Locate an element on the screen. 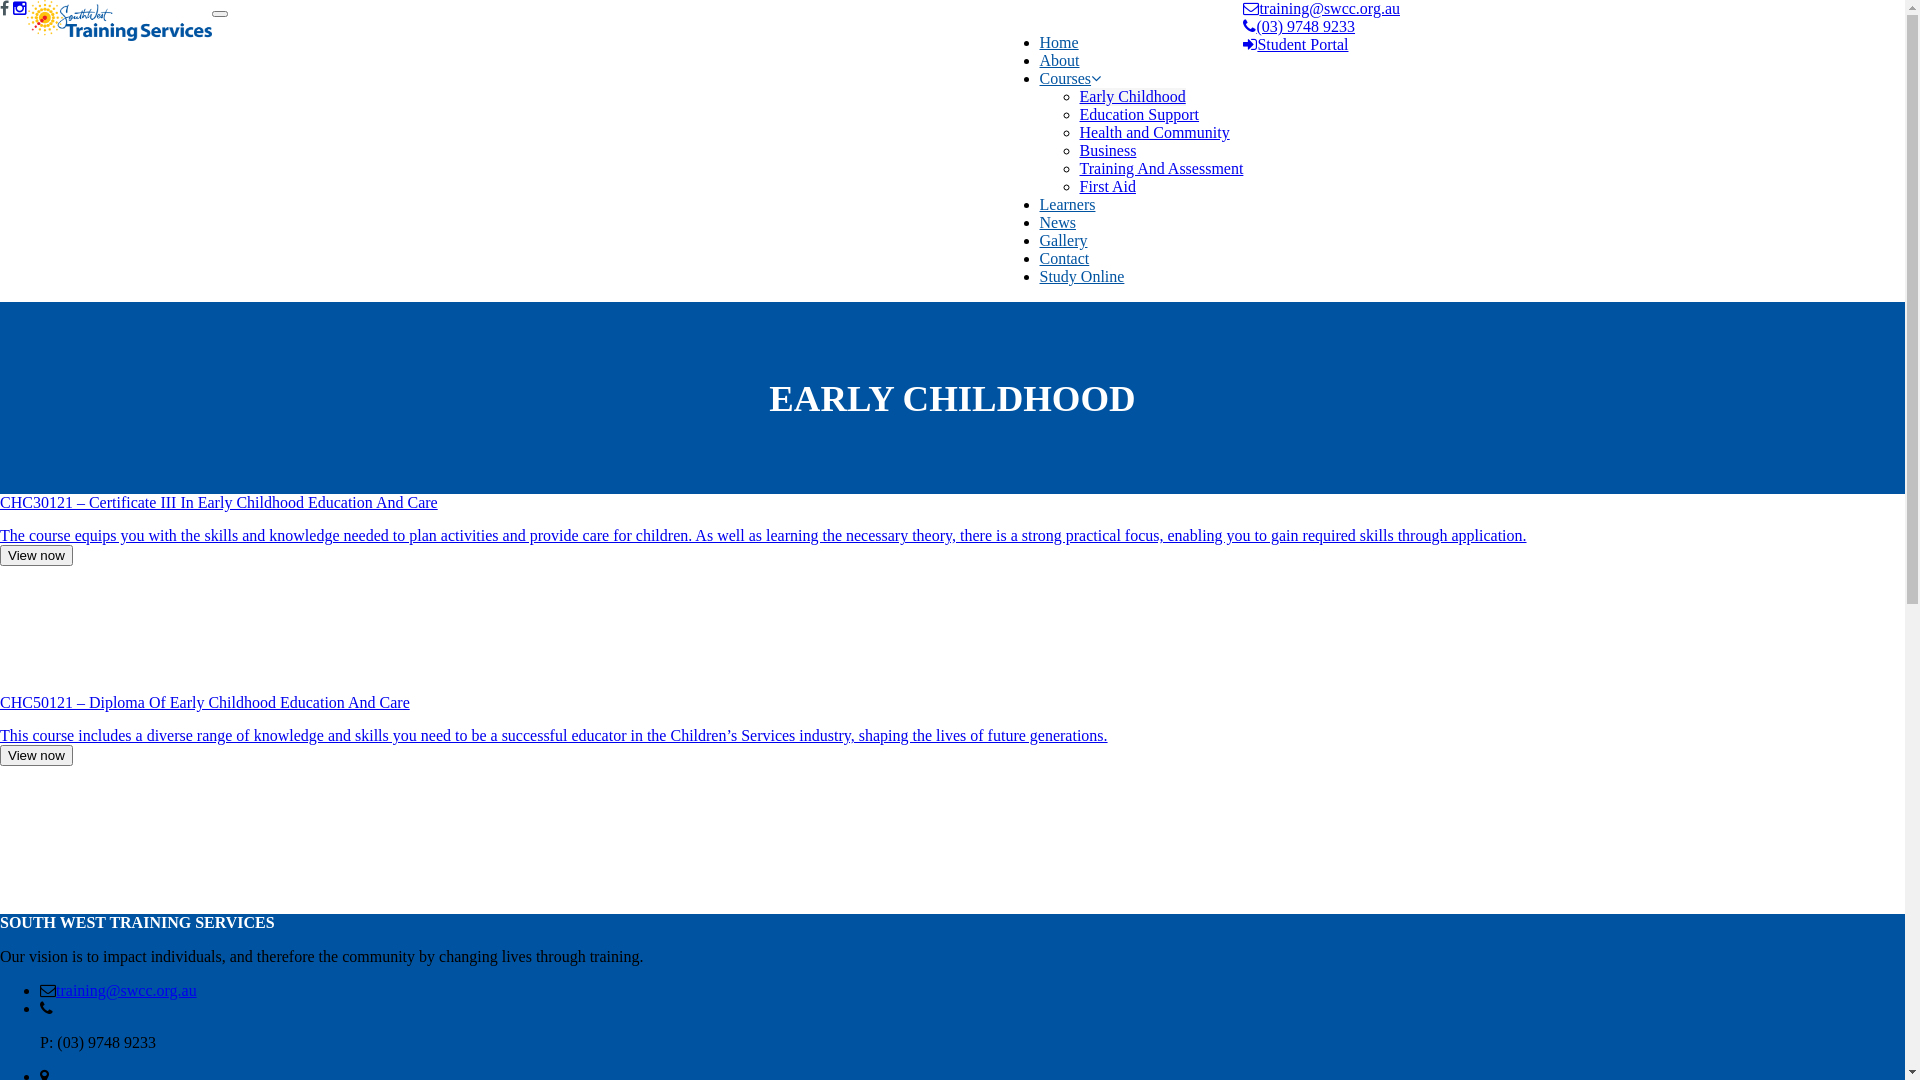 Image resolution: width=1920 pixels, height=1080 pixels. Learners is located at coordinates (1068, 205).